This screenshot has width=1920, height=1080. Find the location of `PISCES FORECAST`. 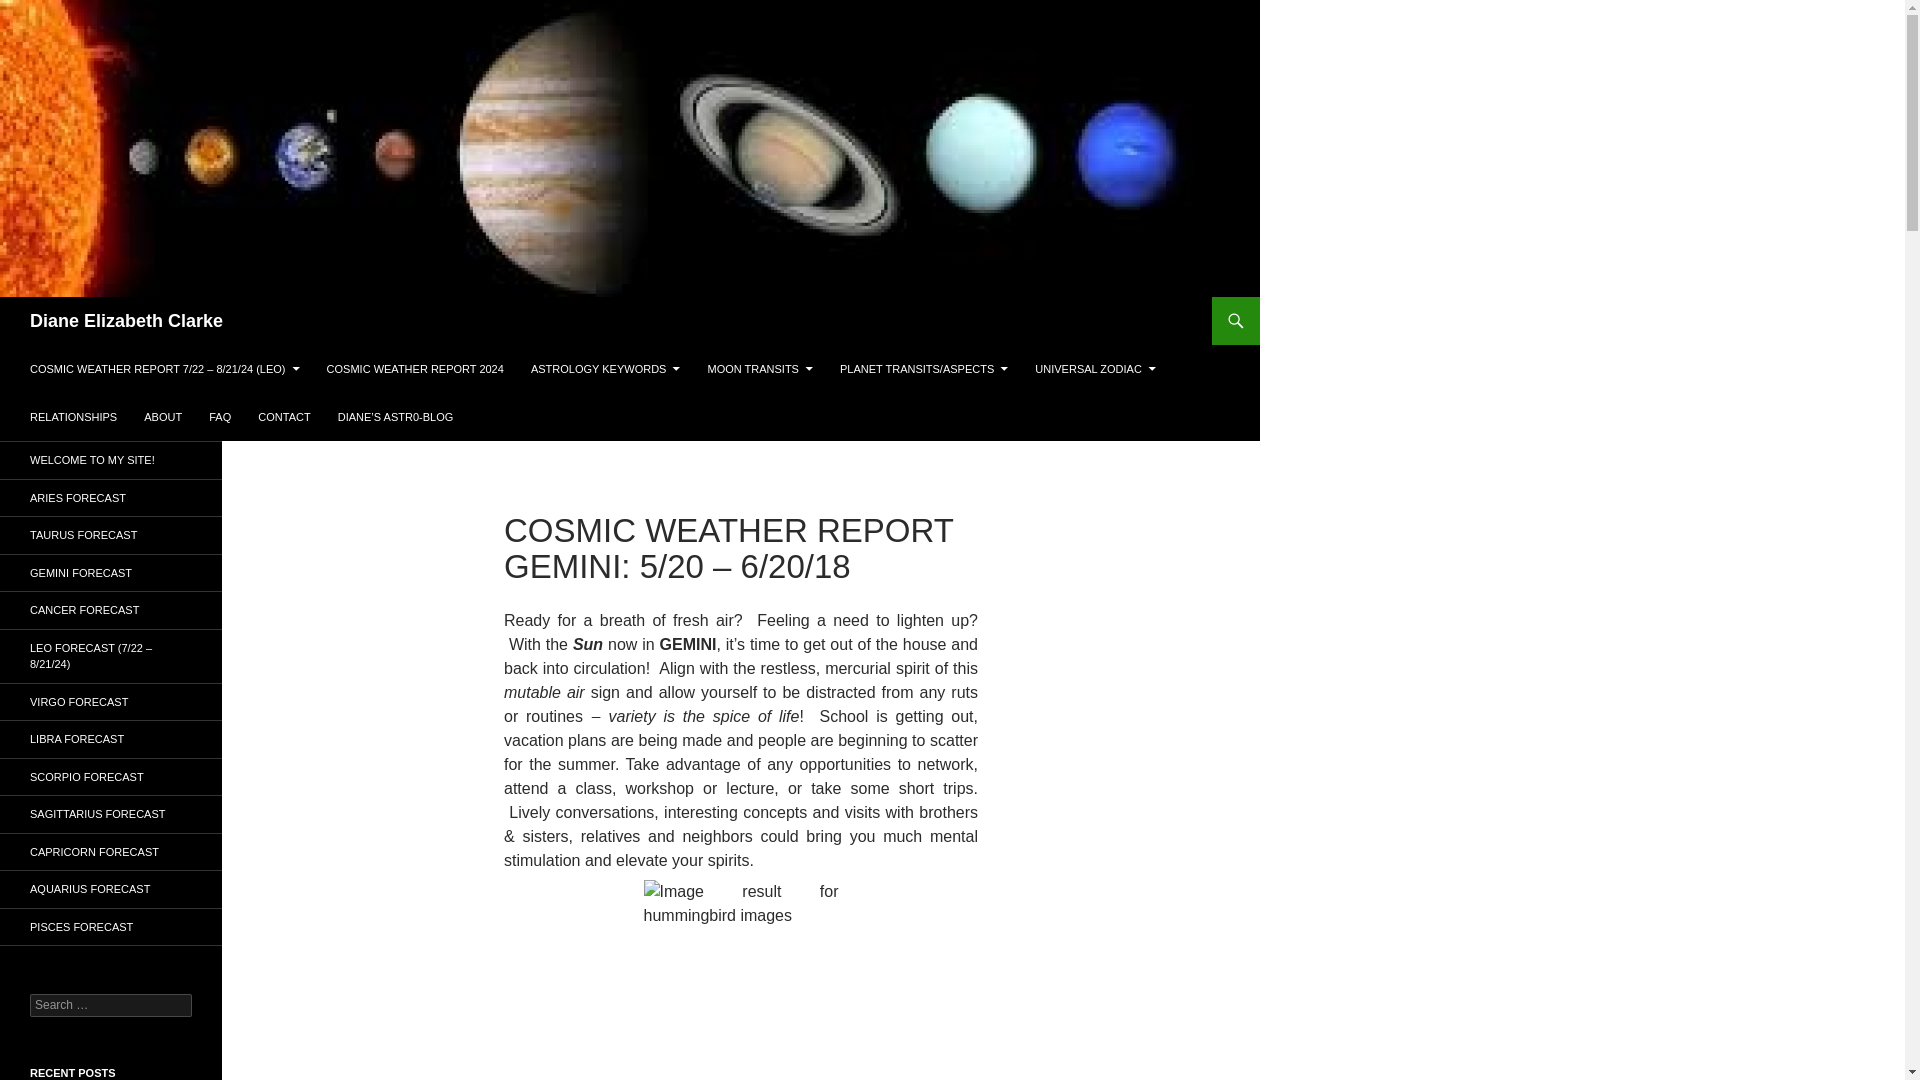

PISCES FORECAST is located at coordinates (111, 926).